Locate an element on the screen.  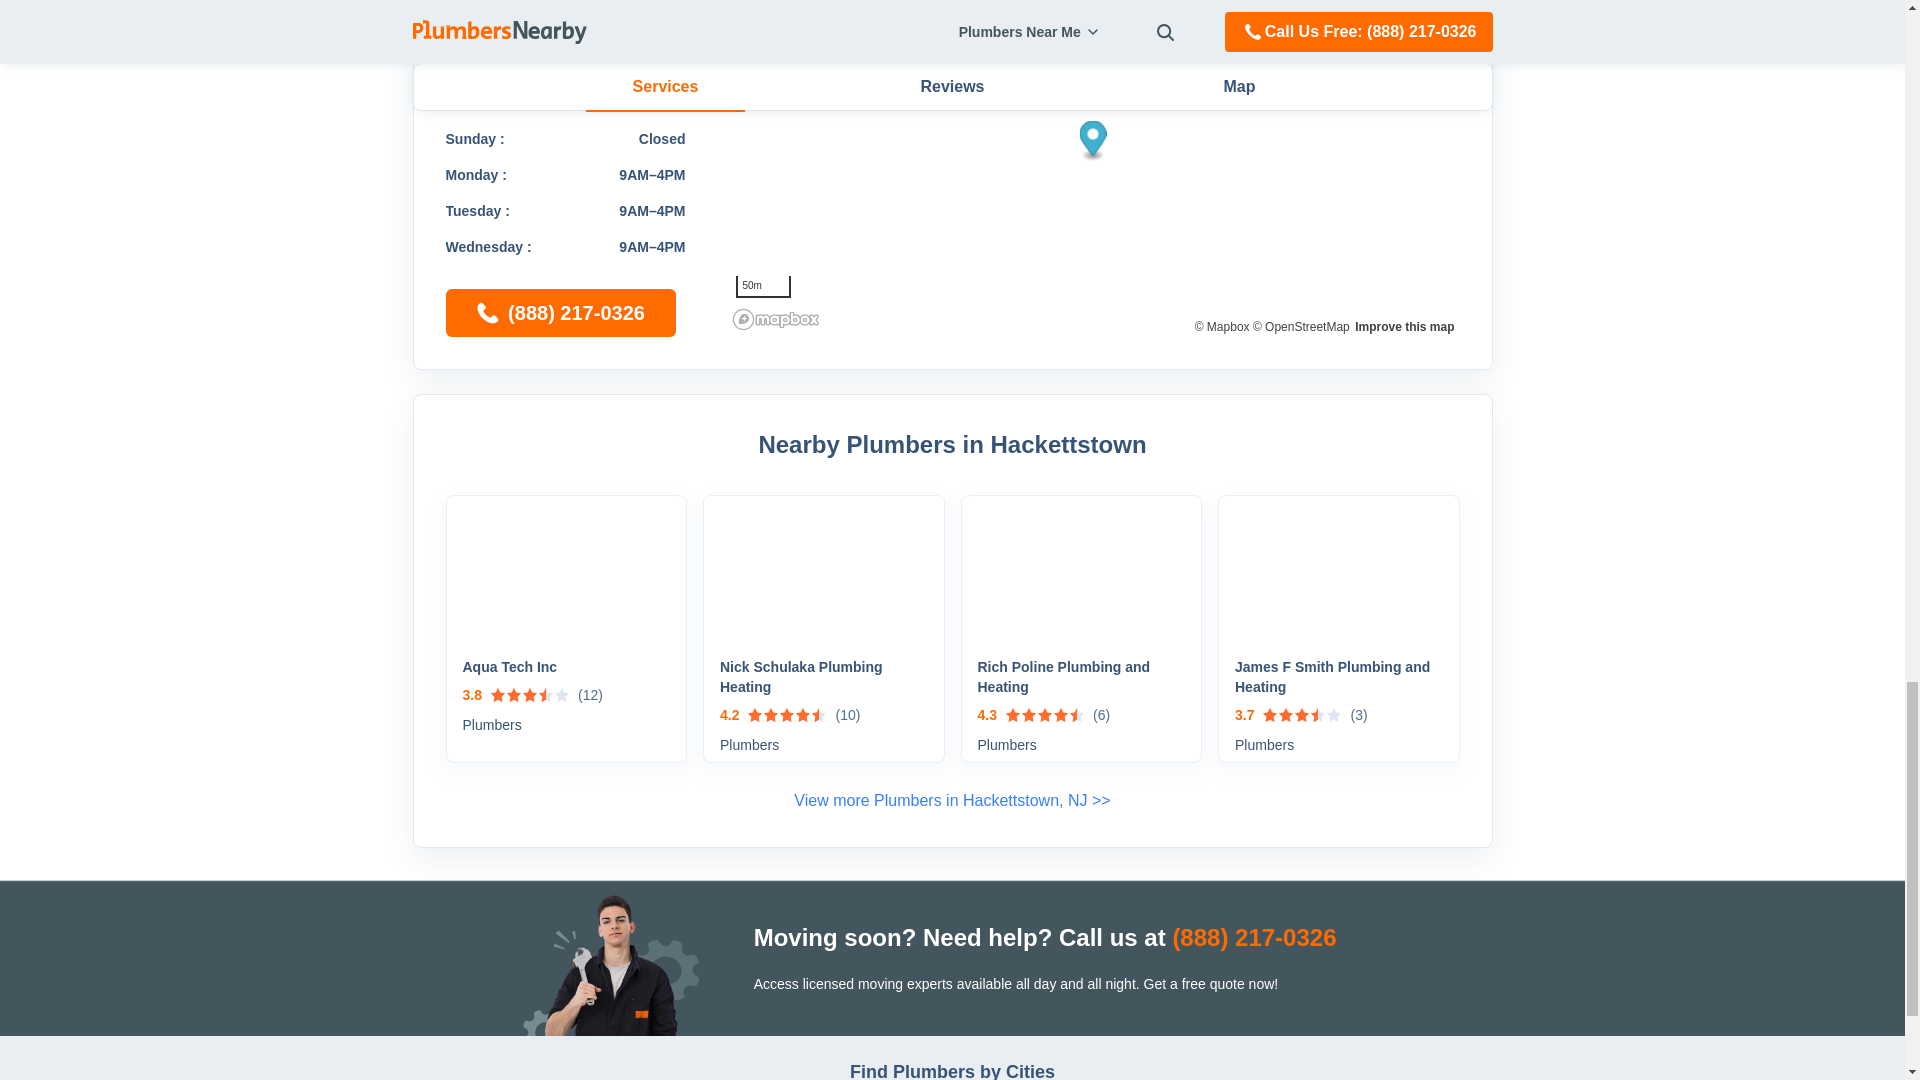
Zoom out is located at coordinates (1434, 26).